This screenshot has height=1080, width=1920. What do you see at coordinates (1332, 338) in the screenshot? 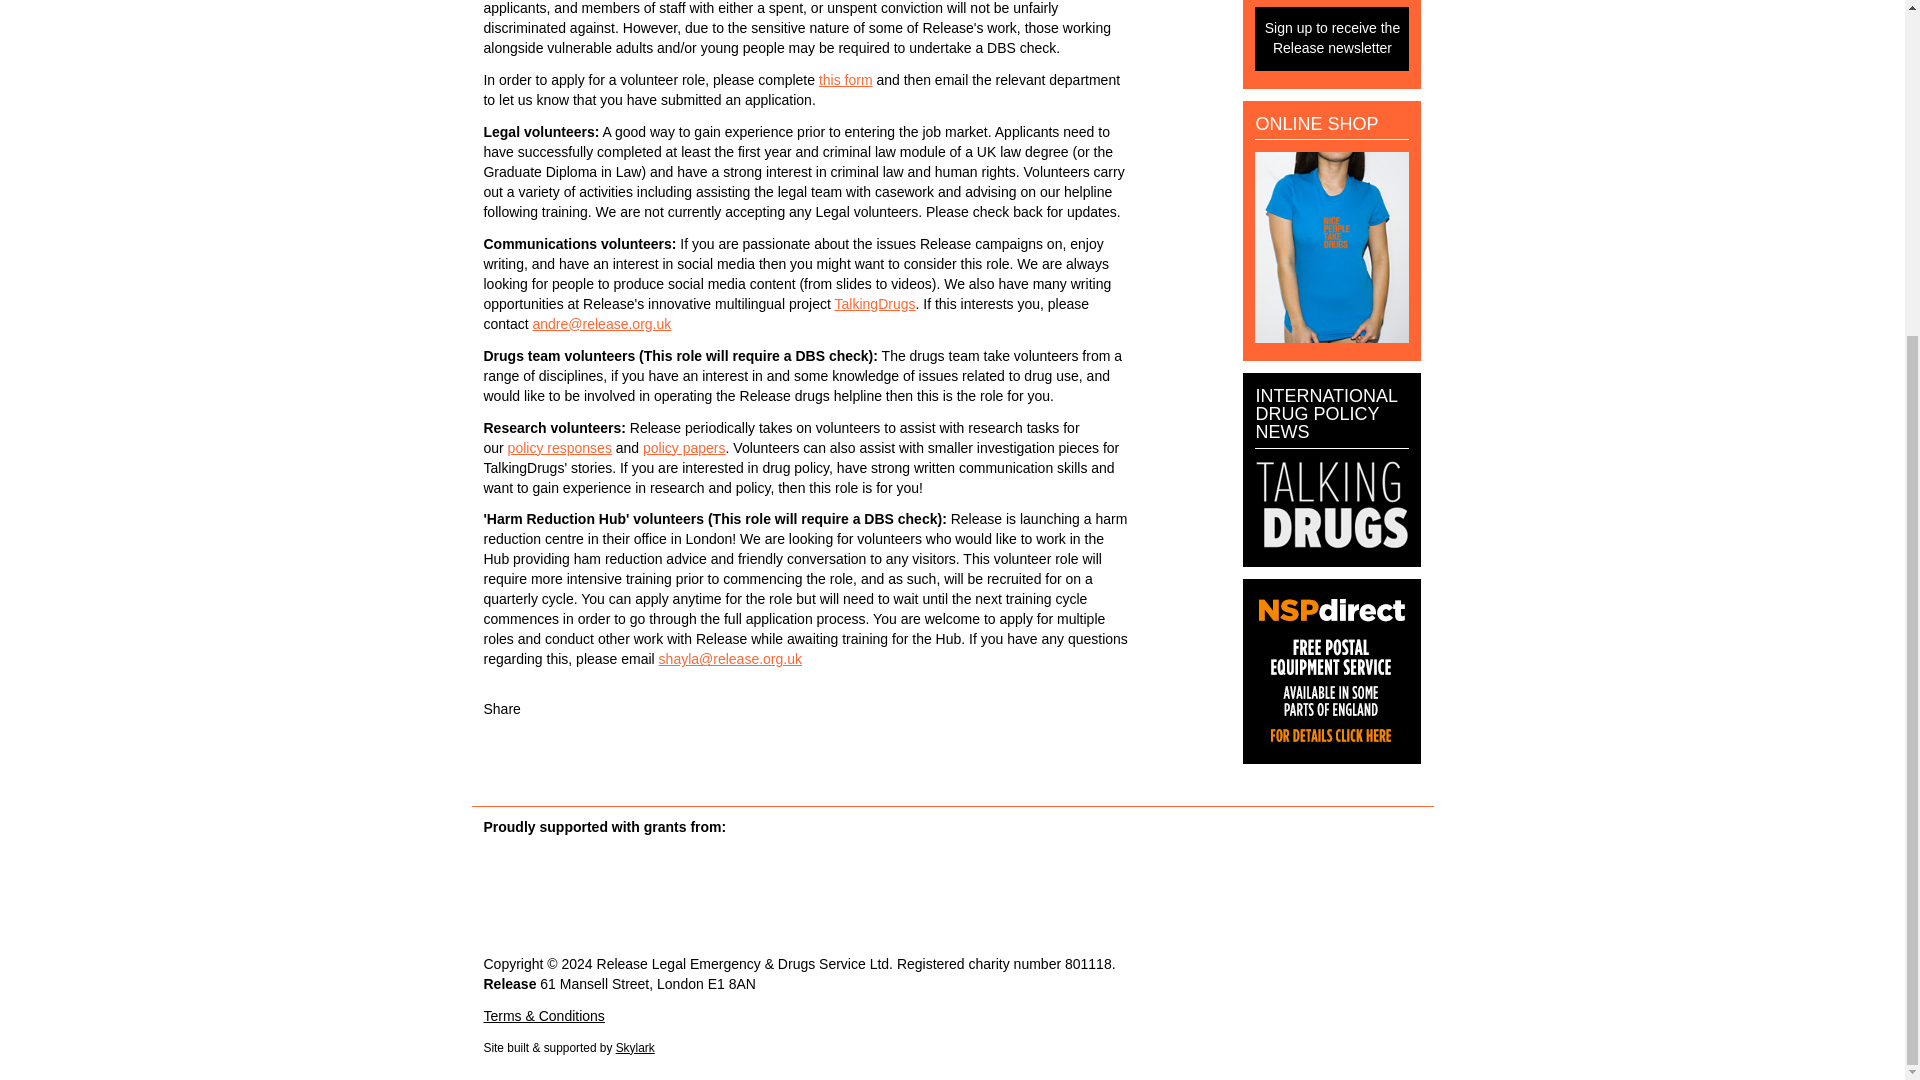
I see `The Release Shop` at bounding box center [1332, 338].